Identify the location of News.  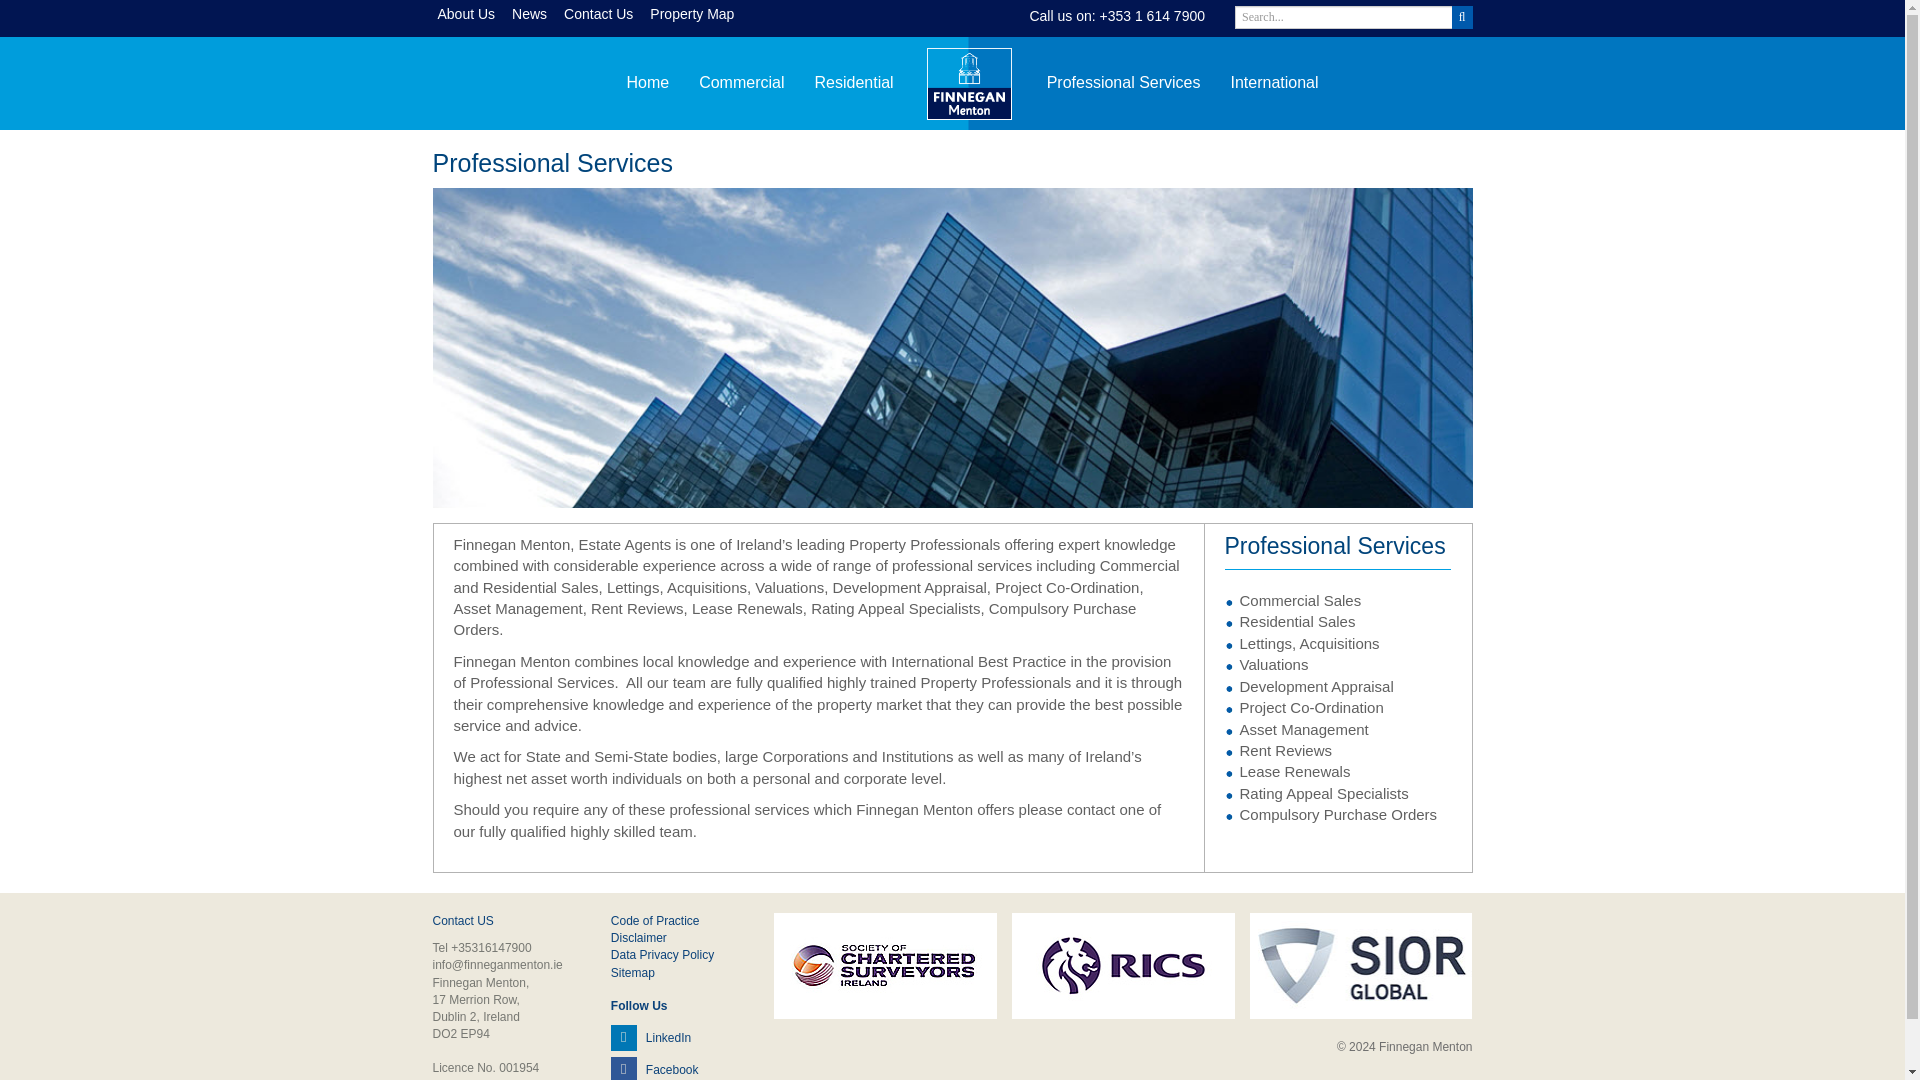
(533, 14).